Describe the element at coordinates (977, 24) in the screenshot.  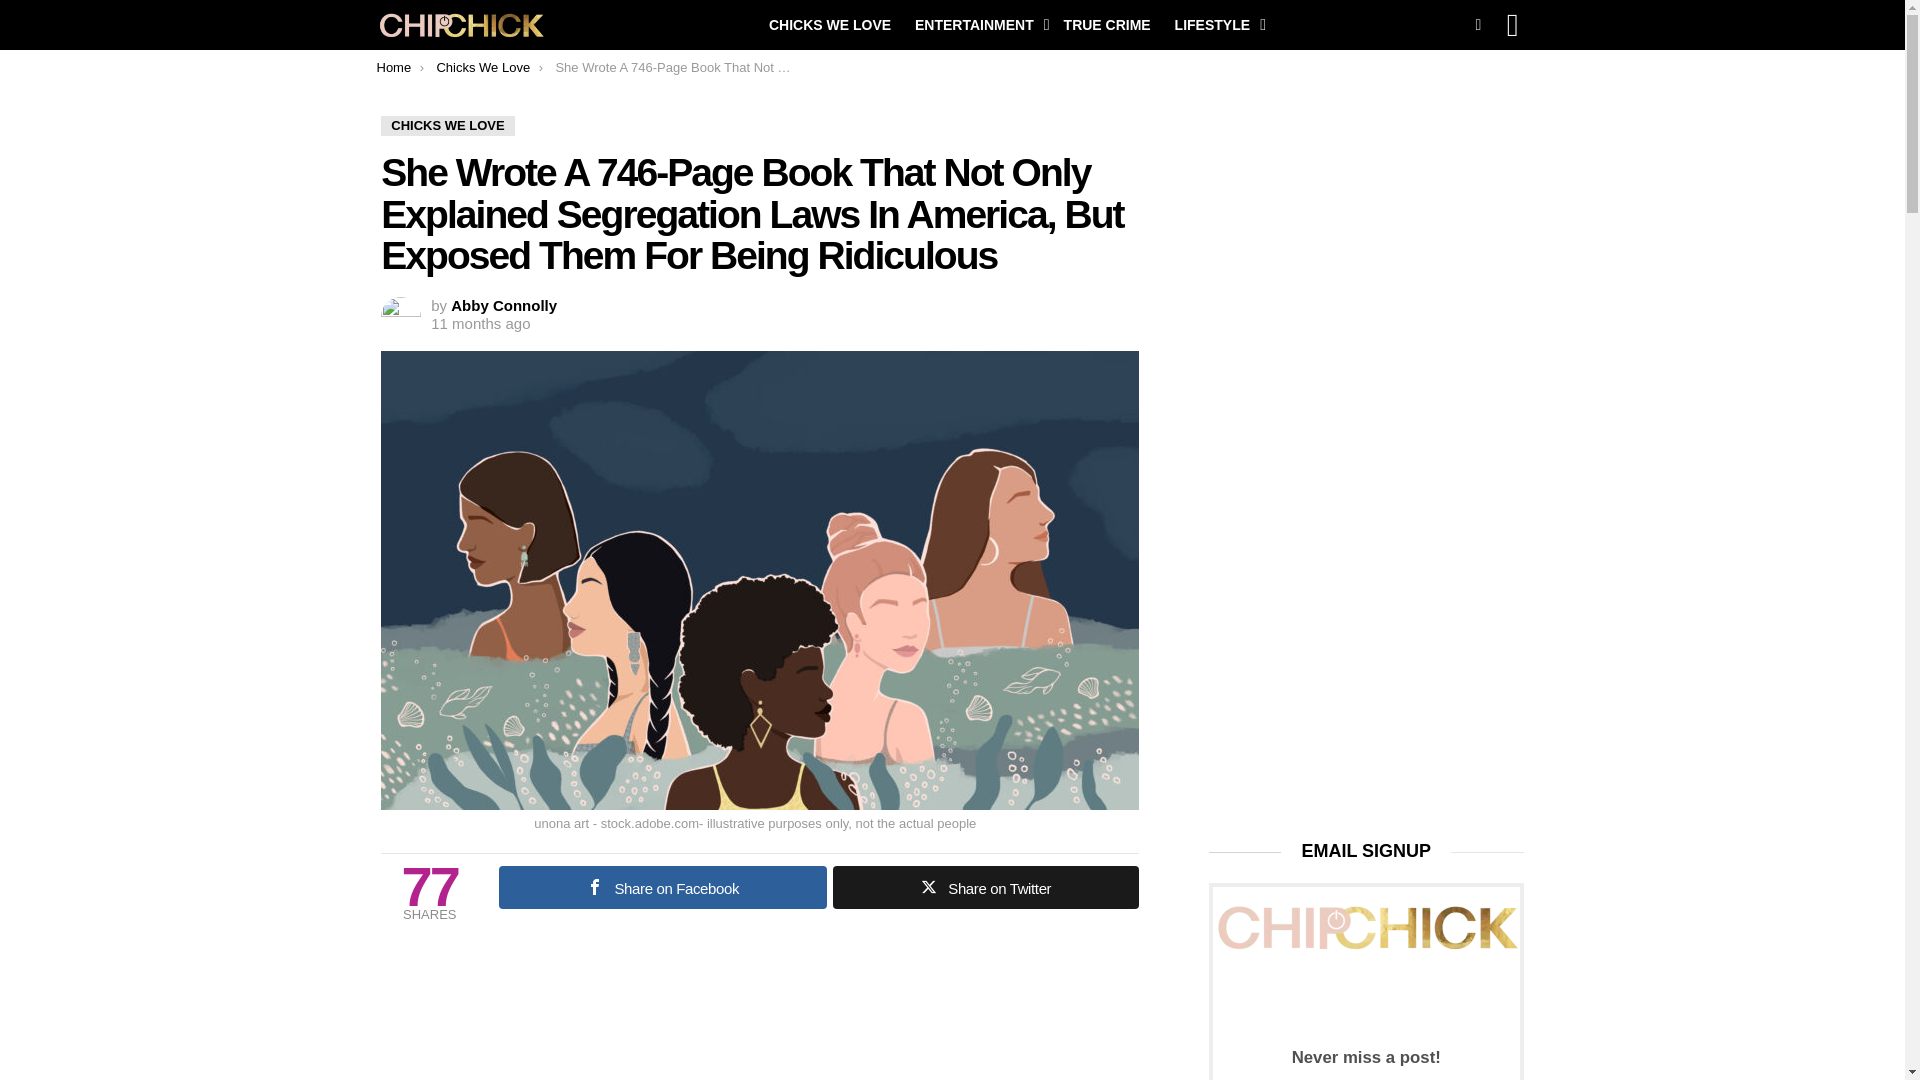
I see `ENTERTAINMENT` at that location.